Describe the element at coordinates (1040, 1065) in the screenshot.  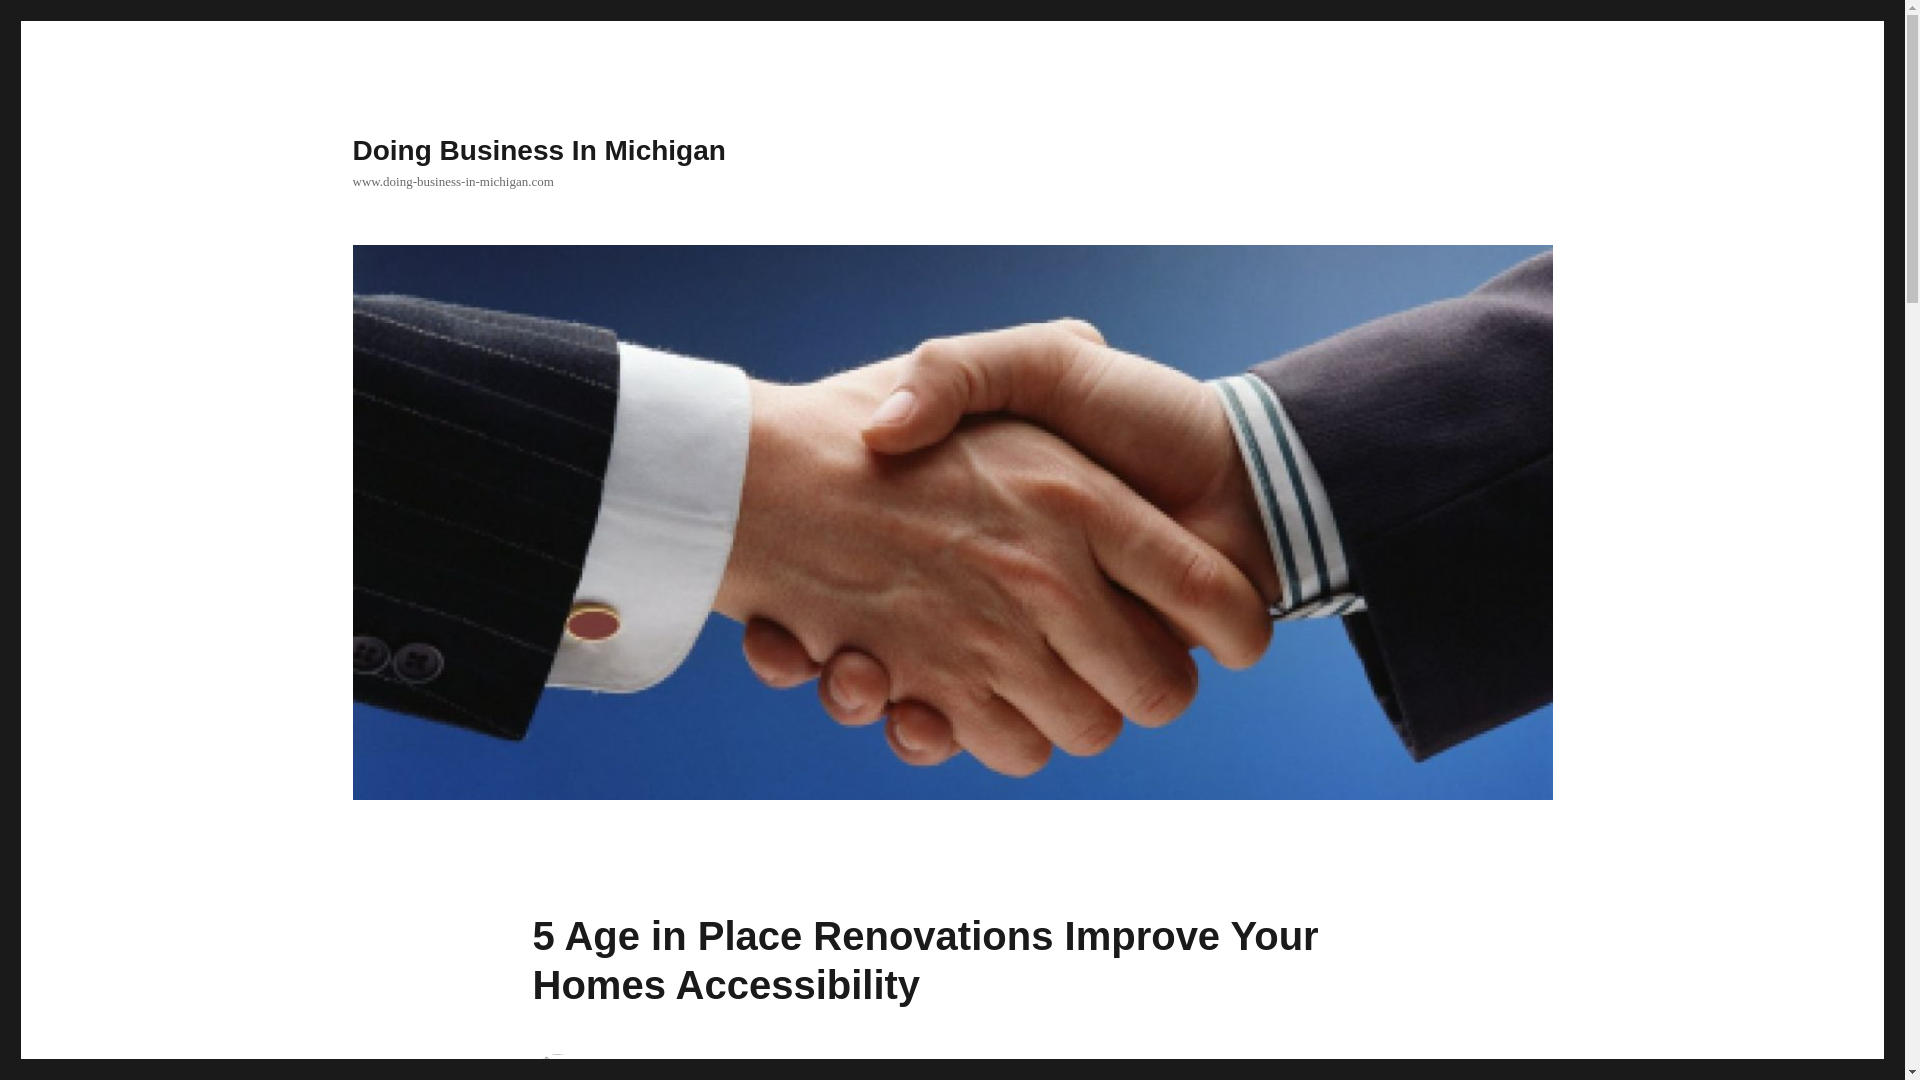
I see `looking for that first home` at that location.